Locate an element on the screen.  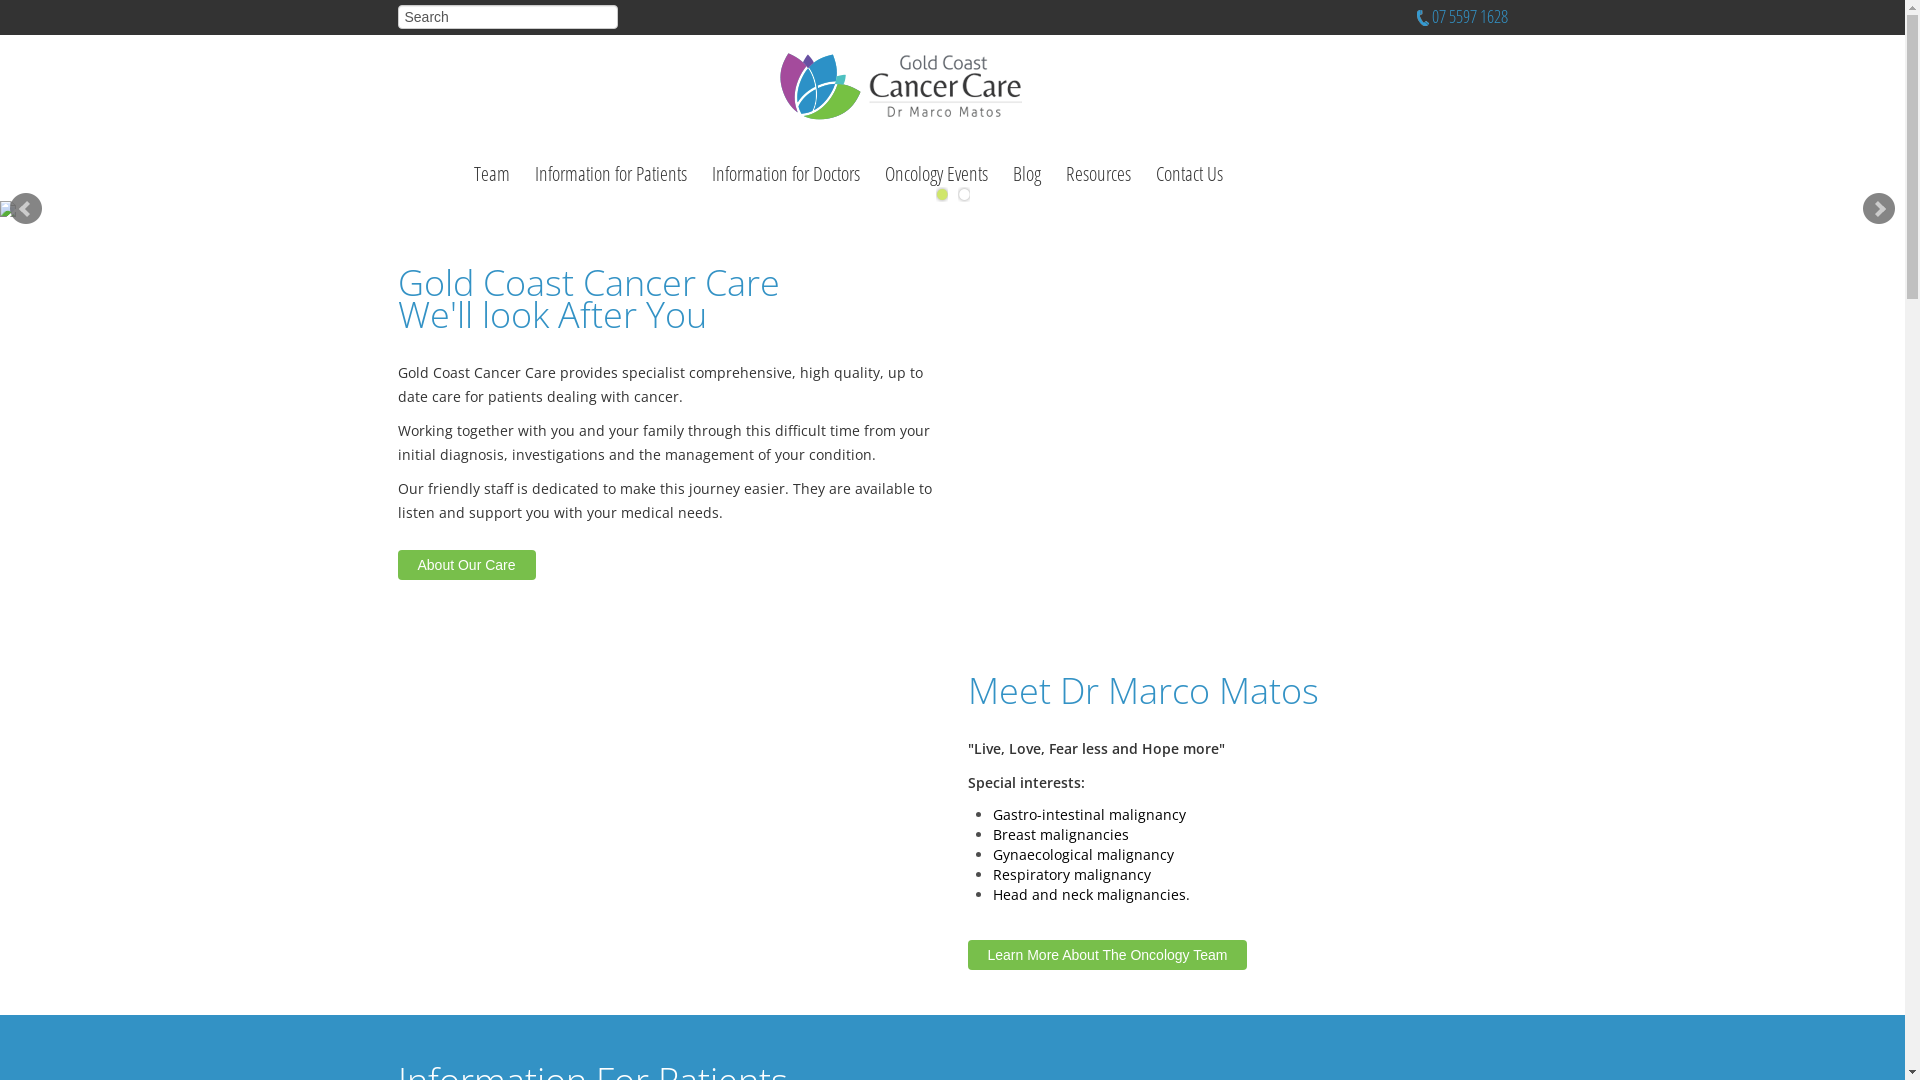
Prev is located at coordinates (26, 209).